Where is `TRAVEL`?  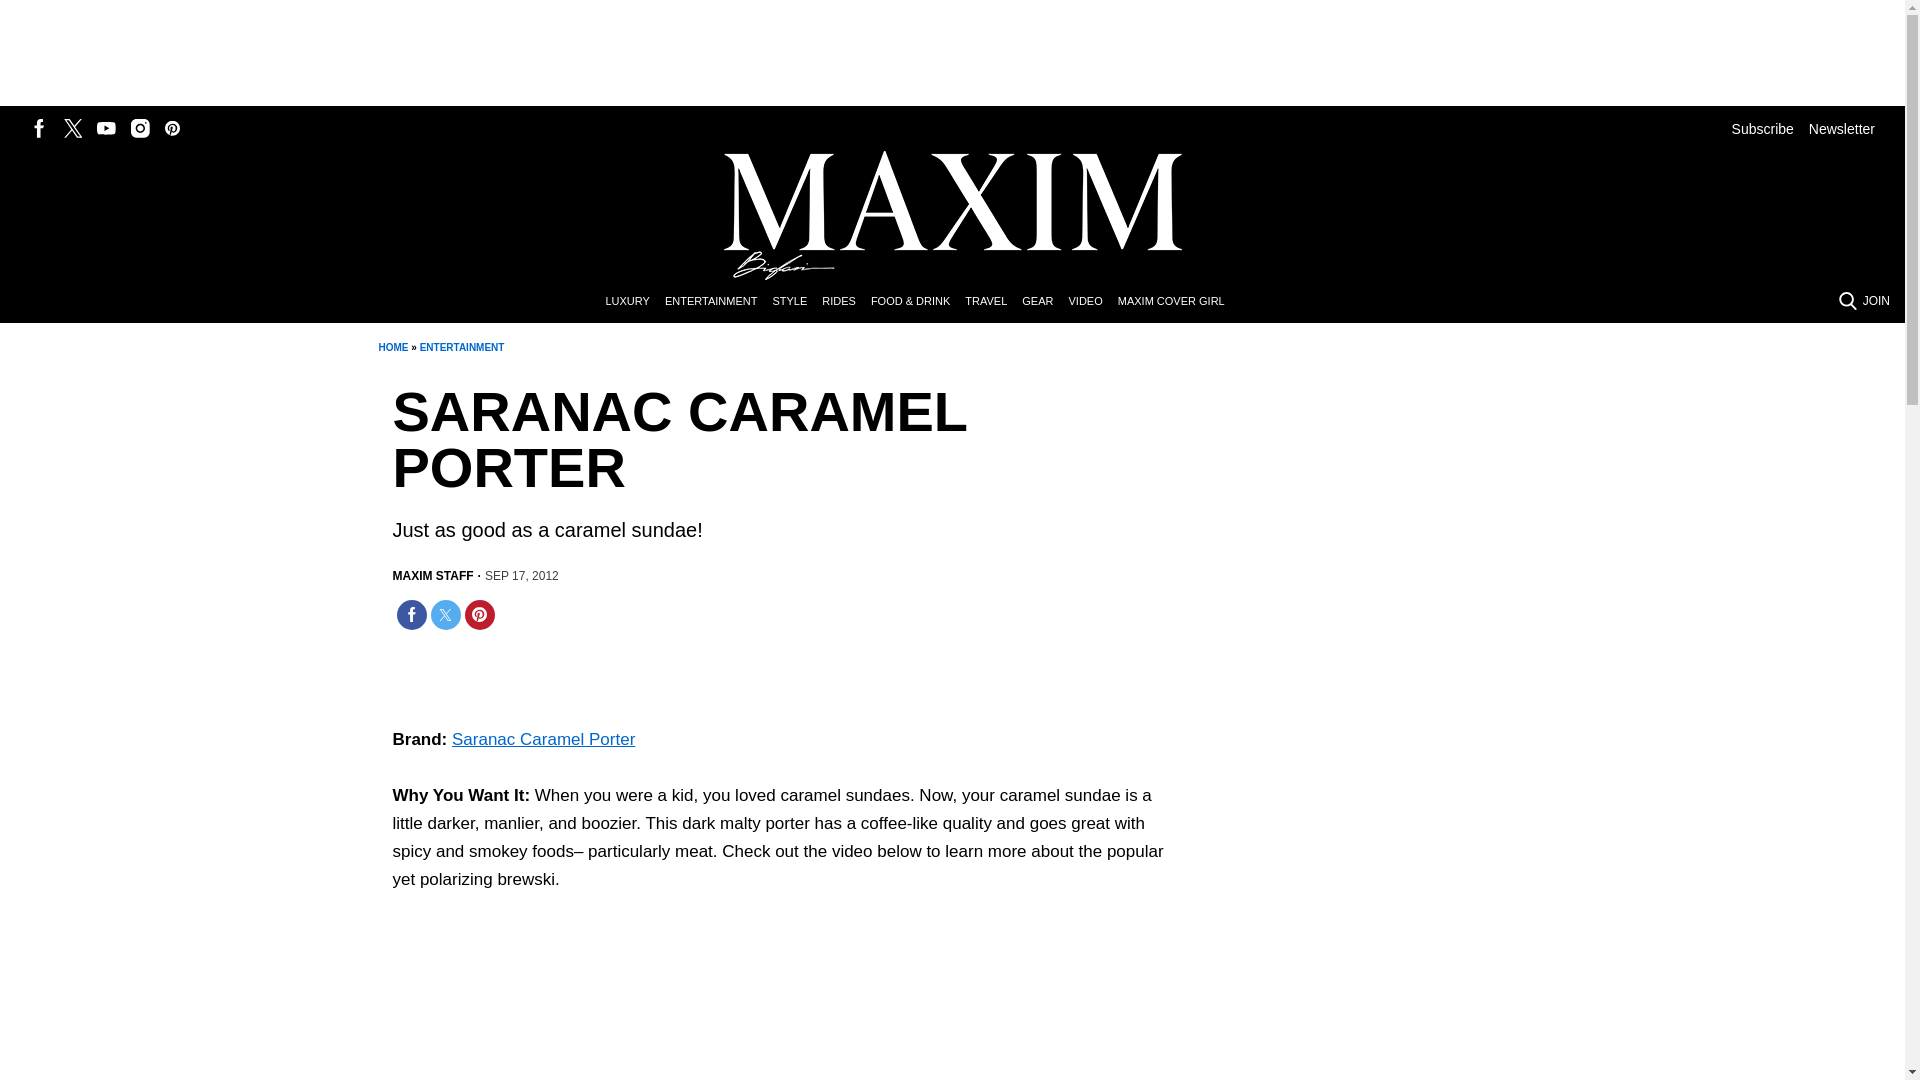
TRAVEL is located at coordinates (993, 302).